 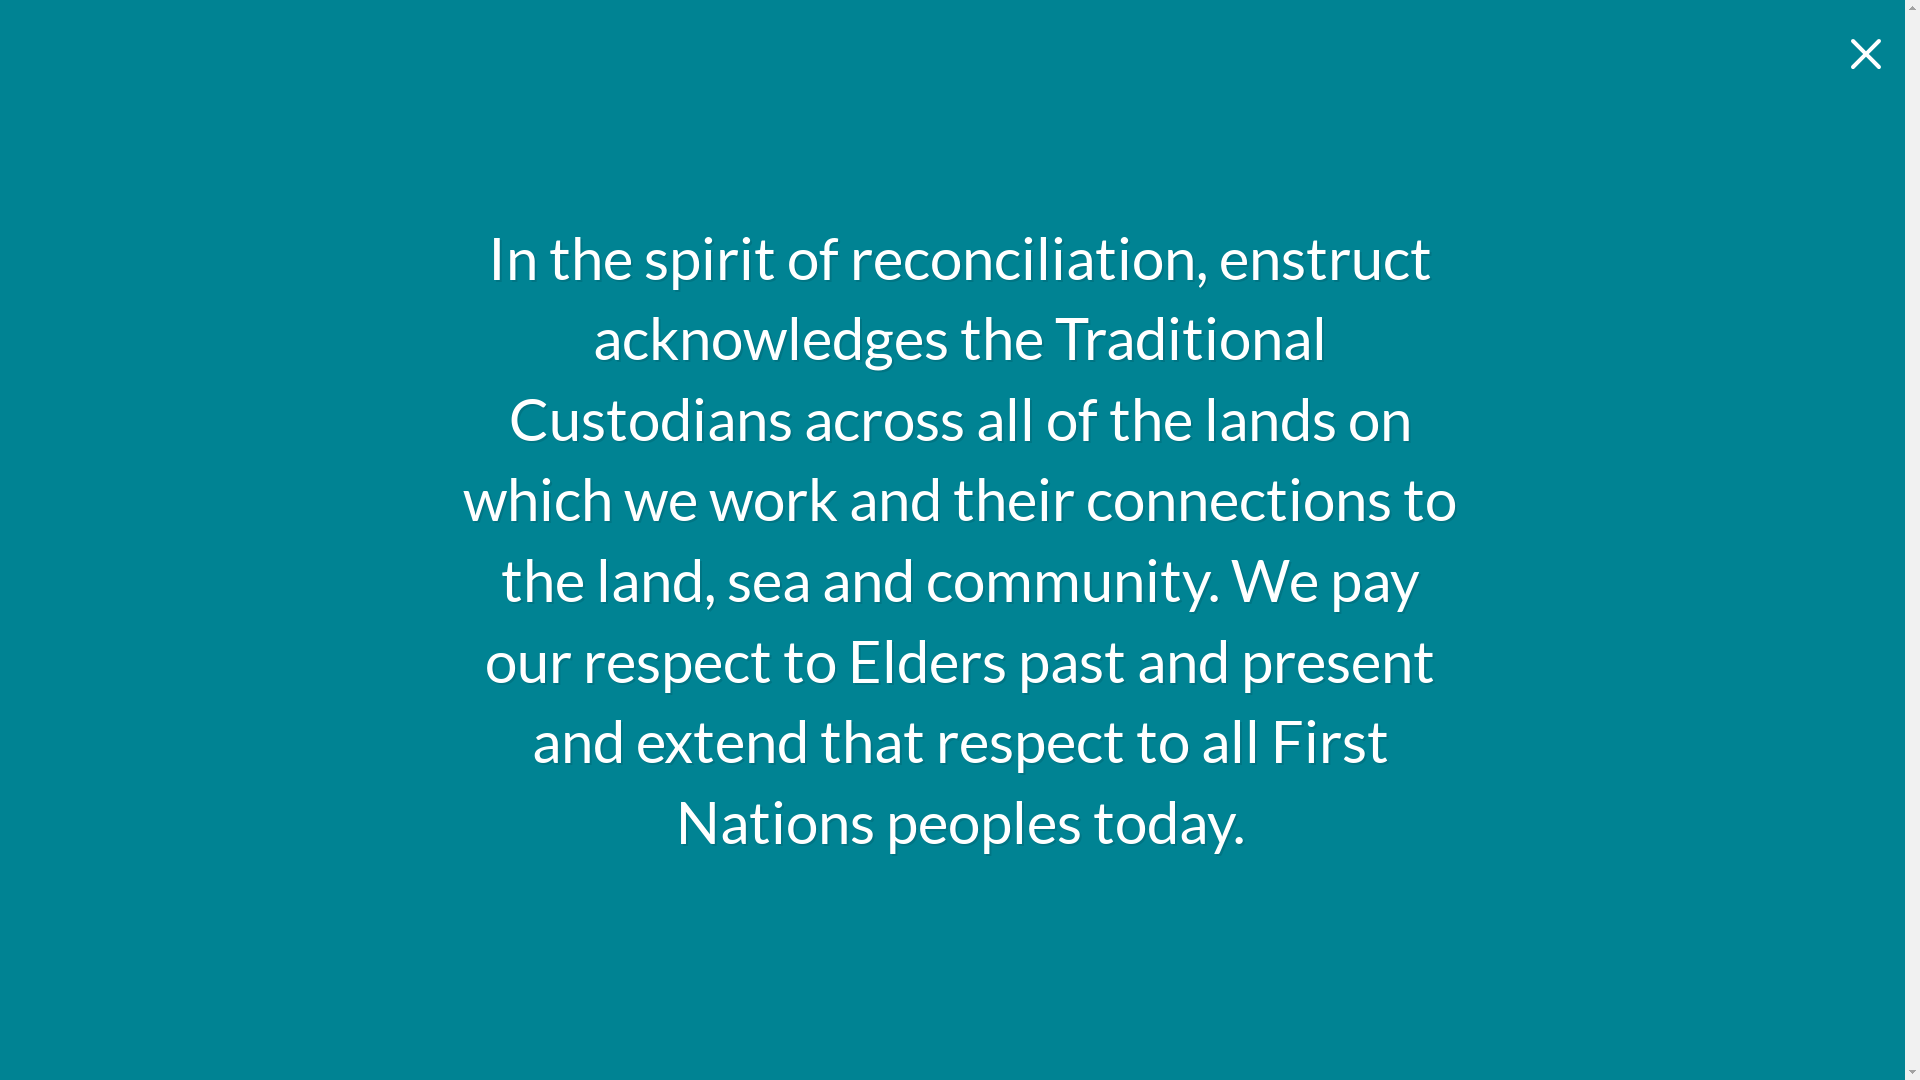 I want to click on Australian Technology Park, so click(x=640, y=204).